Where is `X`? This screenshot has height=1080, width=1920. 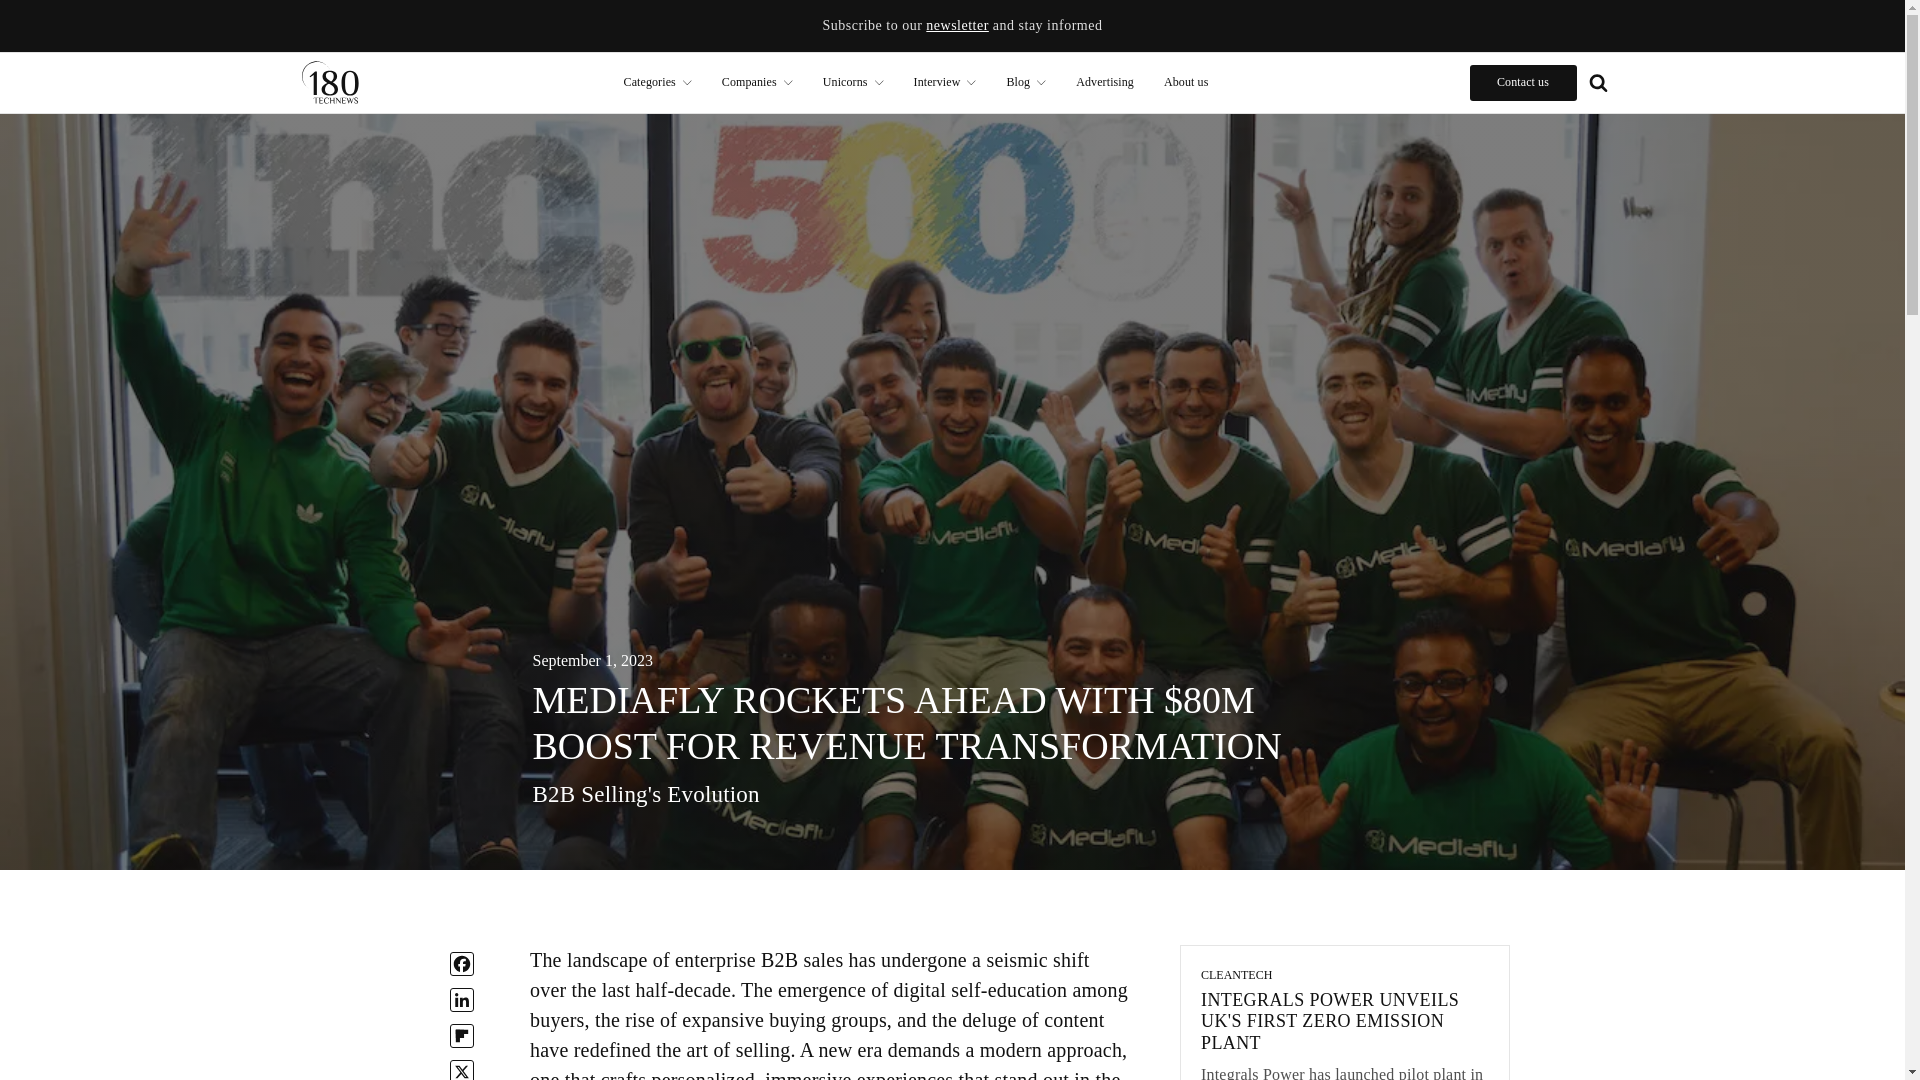 X is located at coordinates (462, 1070).